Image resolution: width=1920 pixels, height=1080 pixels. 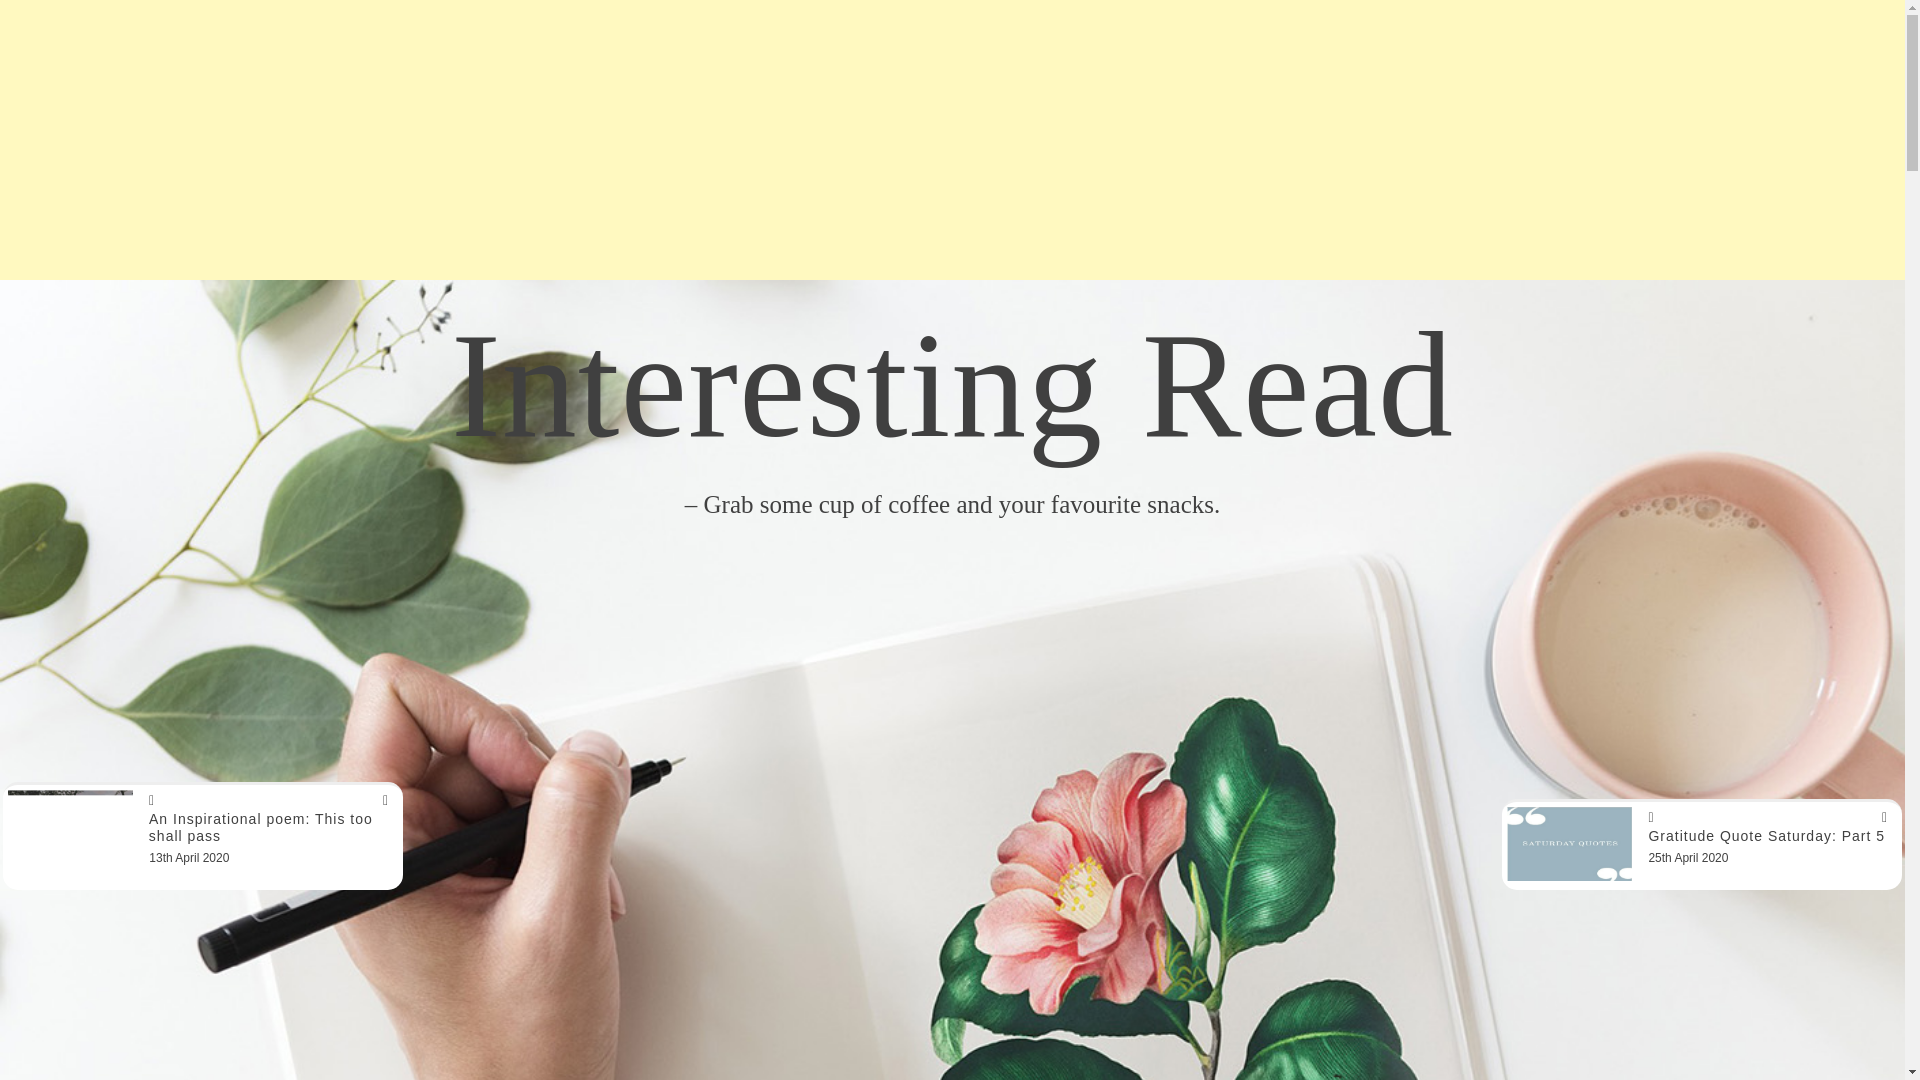 What do you see at coordinates (952, 384) in the screenshot?
I see `Interesting Read` at bounding box center [952, 384].